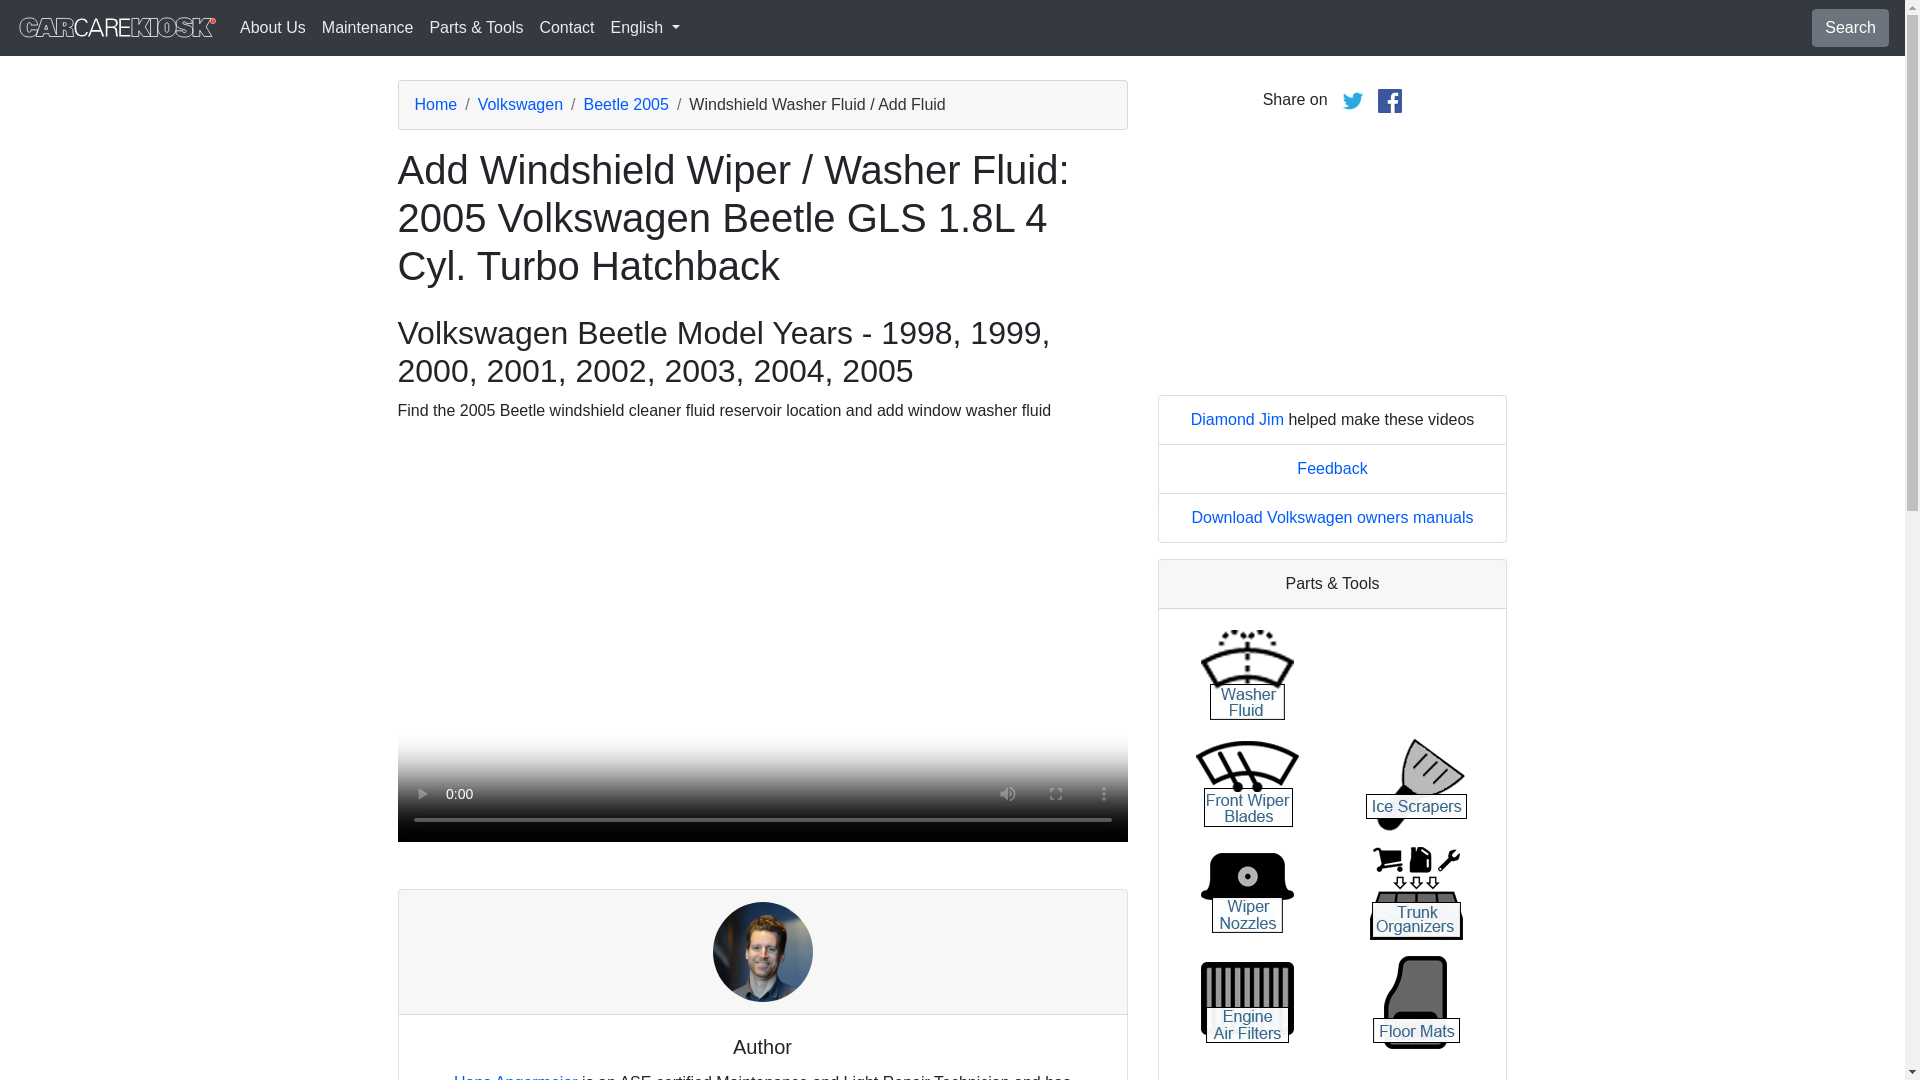  Describe the element at coordinates (273, 27) in the screenshot. I see `About Us` at that location.